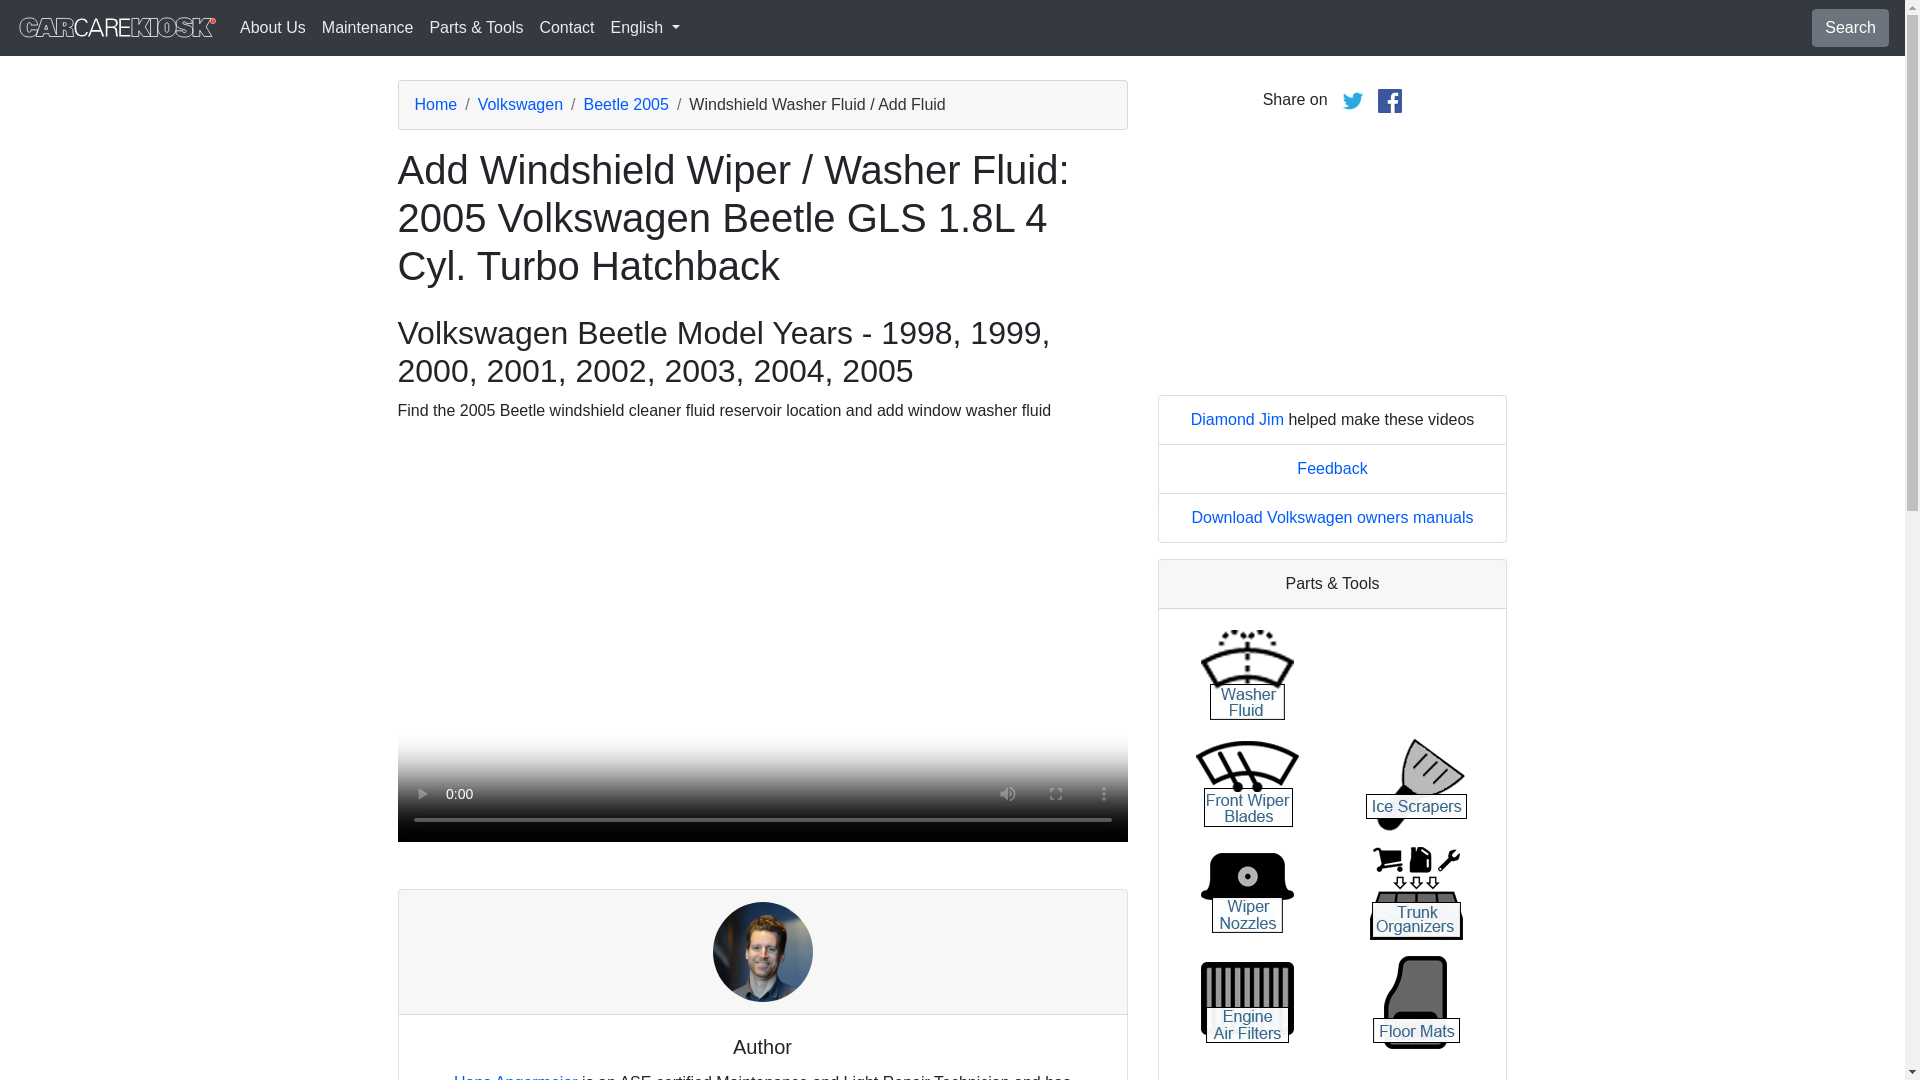  Describe the element at coordinates (273, 27) in the screenshot. I see `About Us` at that location.